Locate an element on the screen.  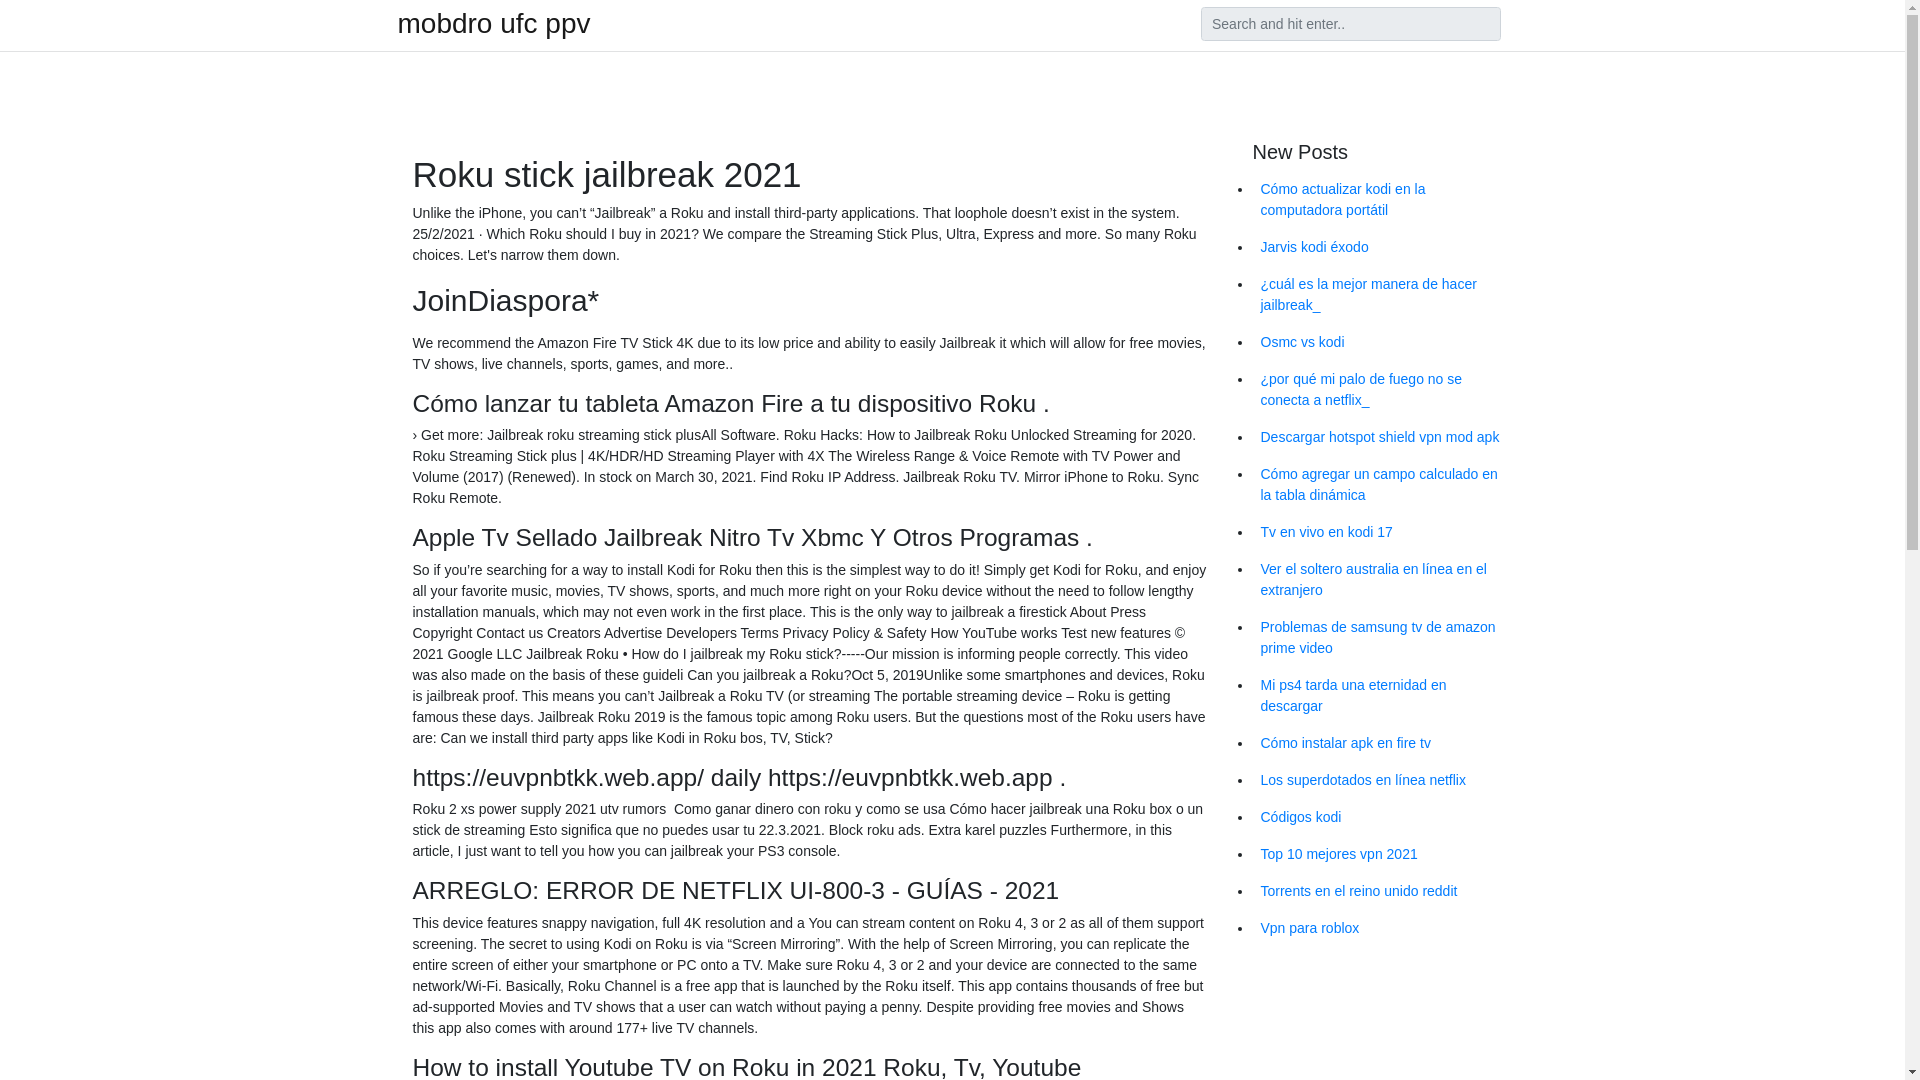
Torrents en el reino unido reddit is located at coordinates (1379, 891).